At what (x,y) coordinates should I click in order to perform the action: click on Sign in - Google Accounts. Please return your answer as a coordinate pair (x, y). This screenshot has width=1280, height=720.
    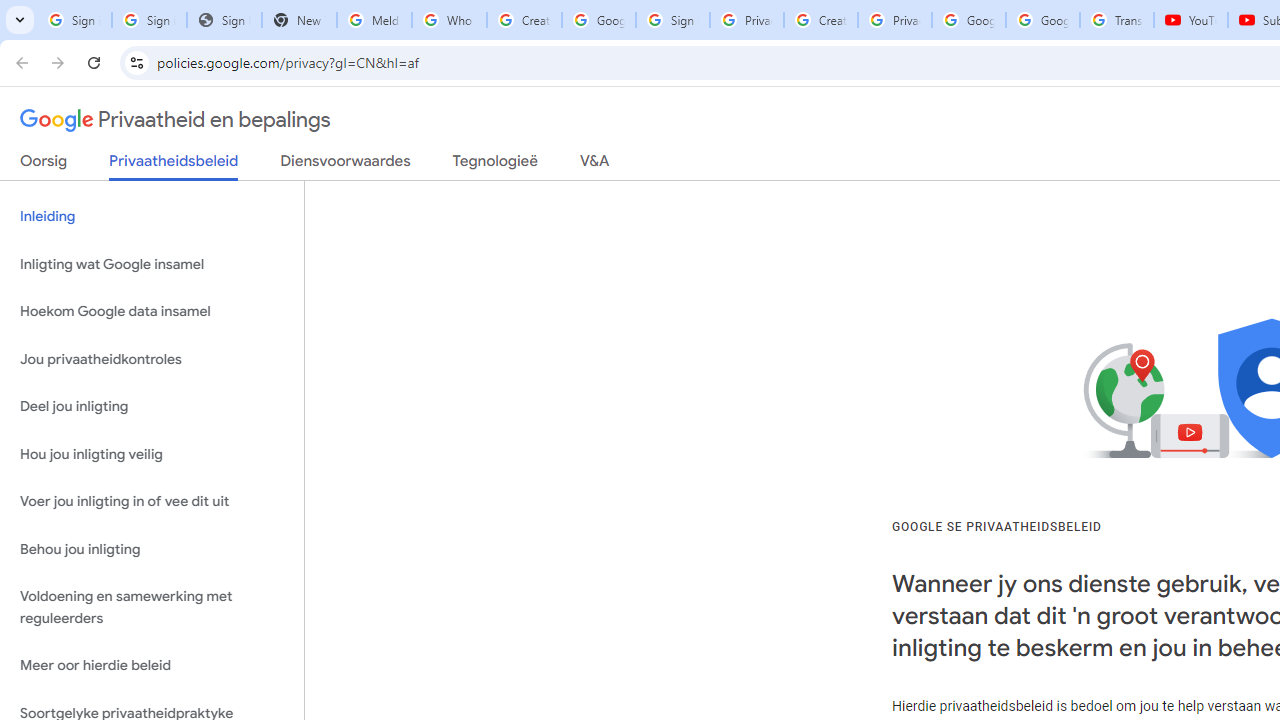
    Looking at the image, I should click on (673, 20).